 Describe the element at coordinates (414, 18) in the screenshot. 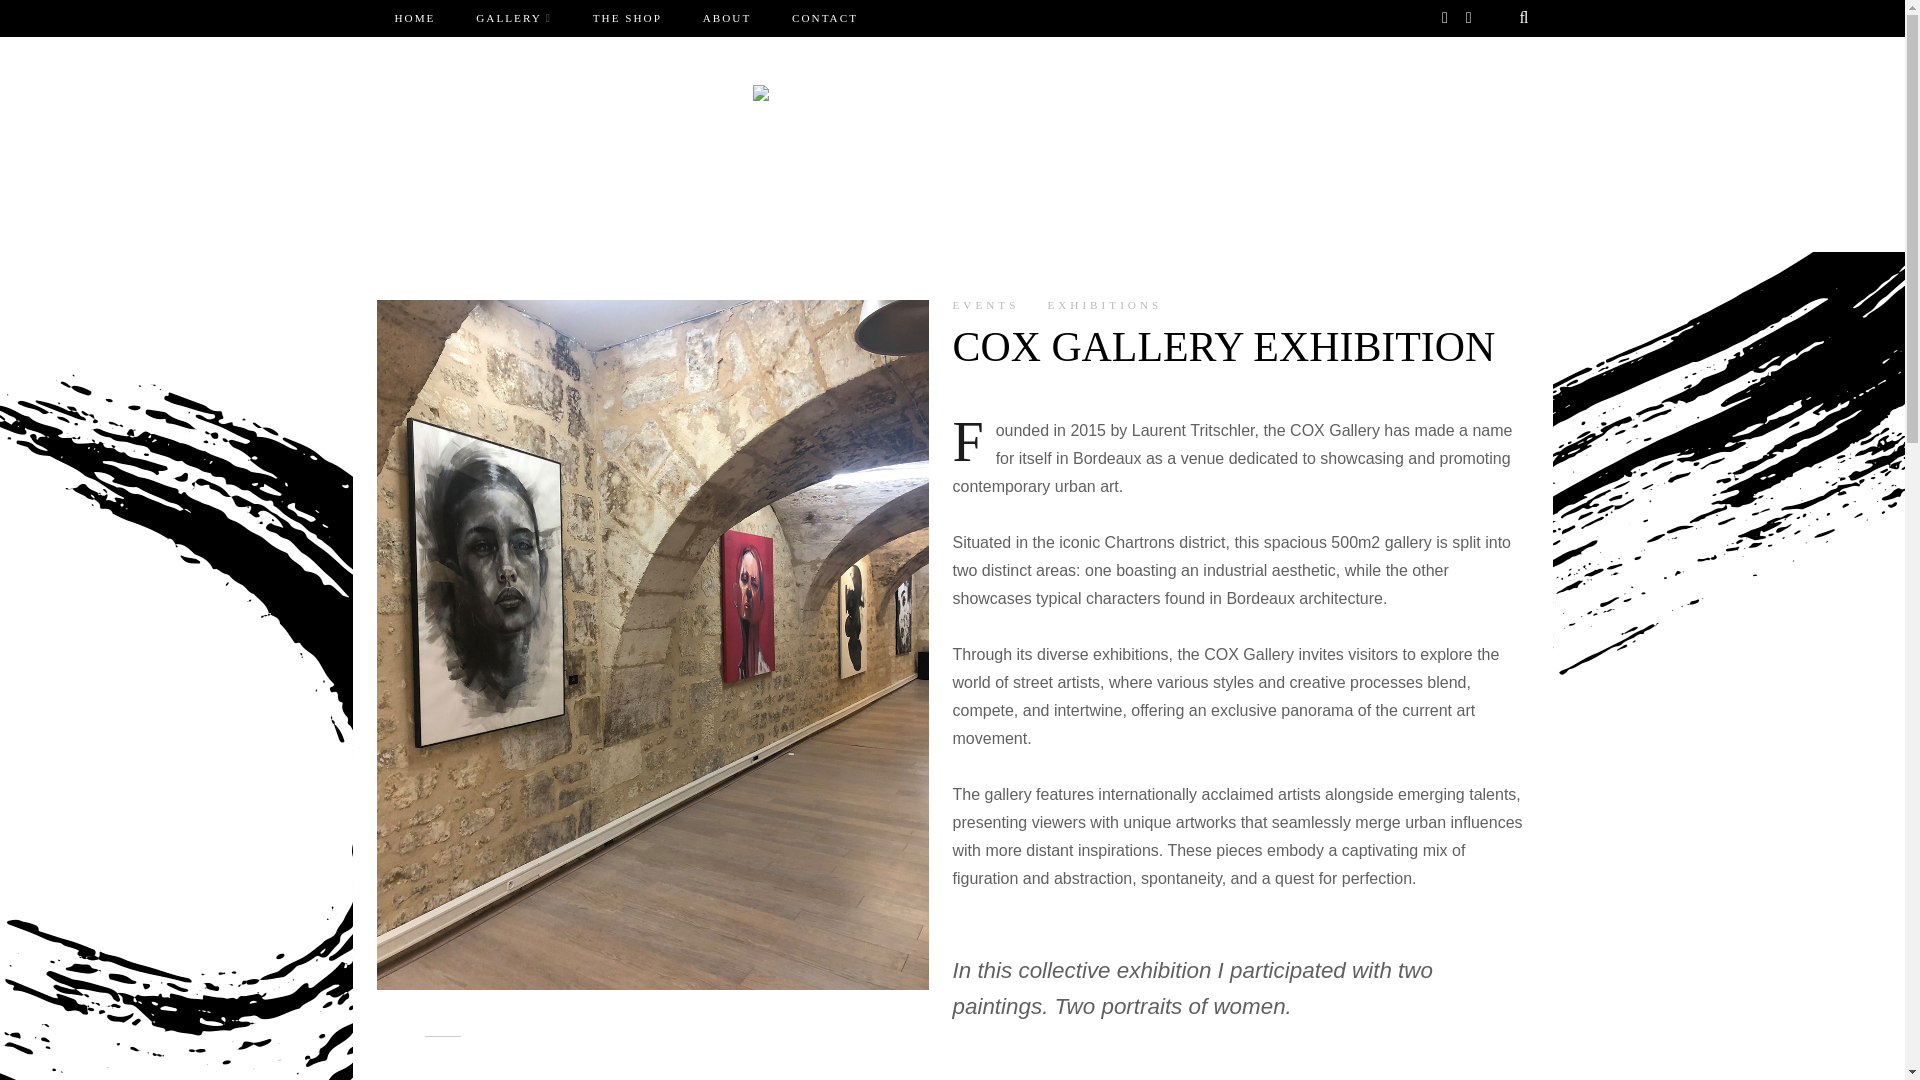

I see `HOME` at that location.